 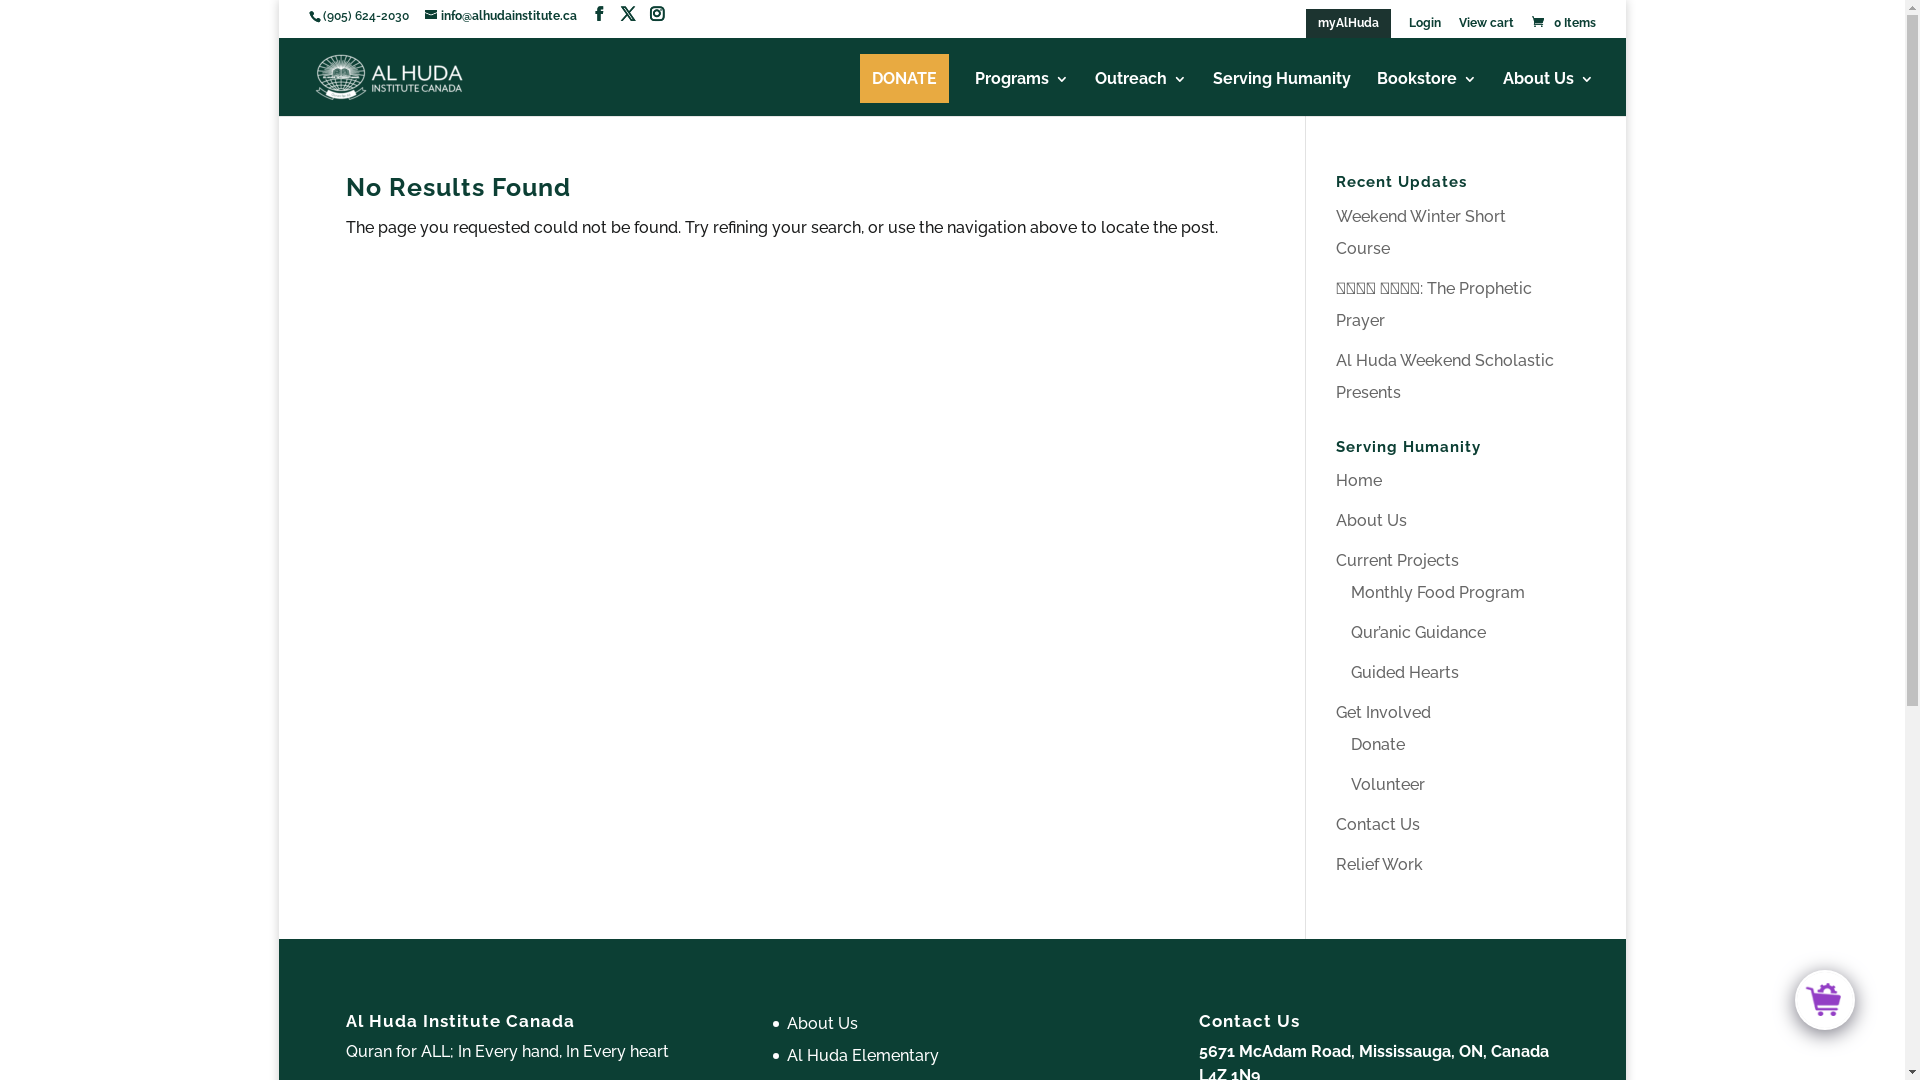 I want to click on Outreach, so click(x=1141, y=94).